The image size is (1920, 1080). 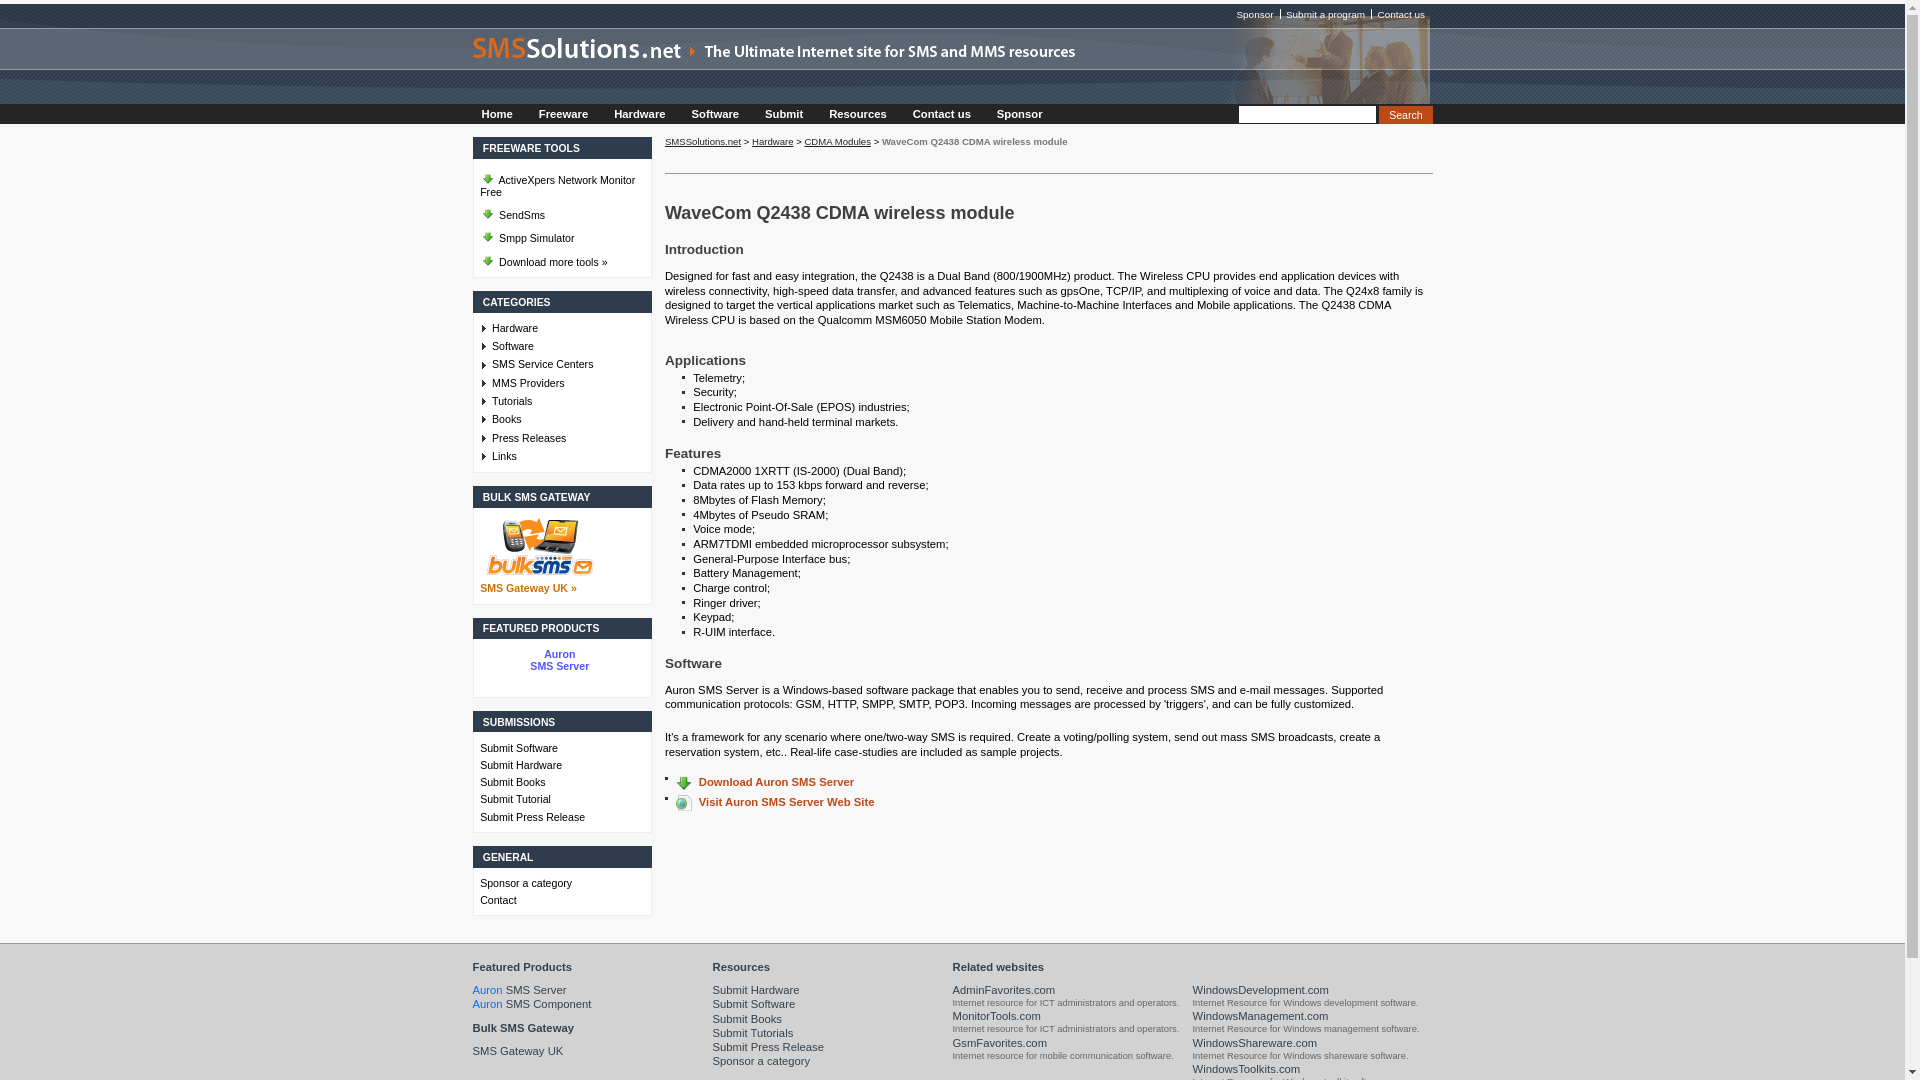 What do you see at coordinates (716, 114) in the screenshot?
I see `Software` at bounding box center [716, 114].